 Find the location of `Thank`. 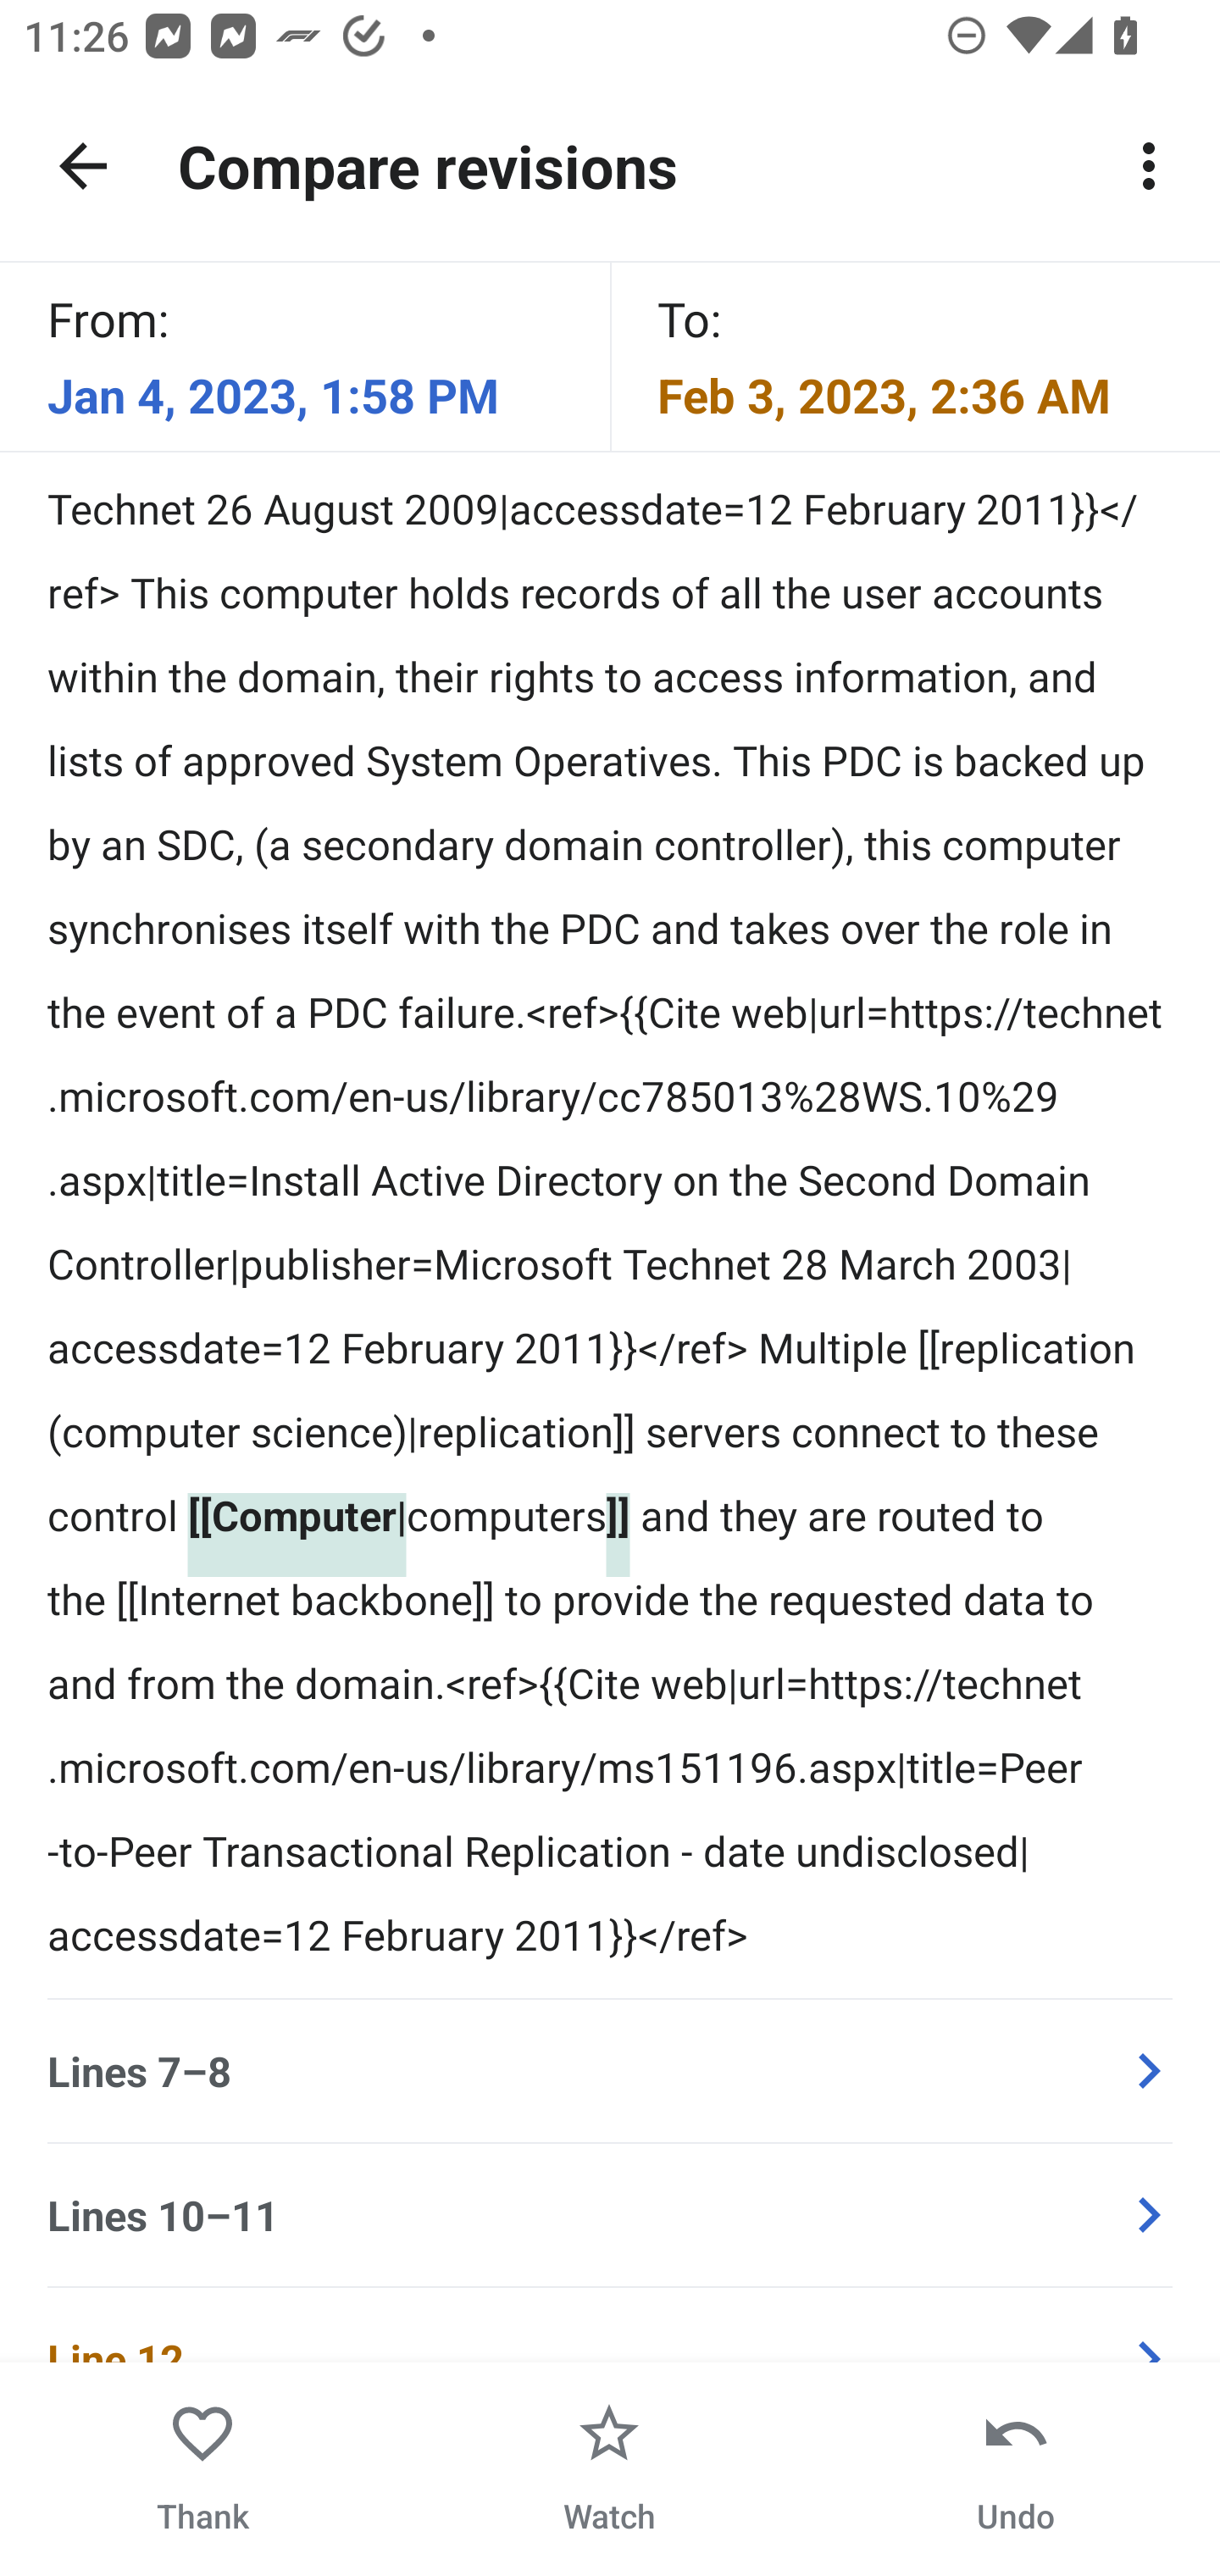

Thank is located at coordinates (203, 2469).